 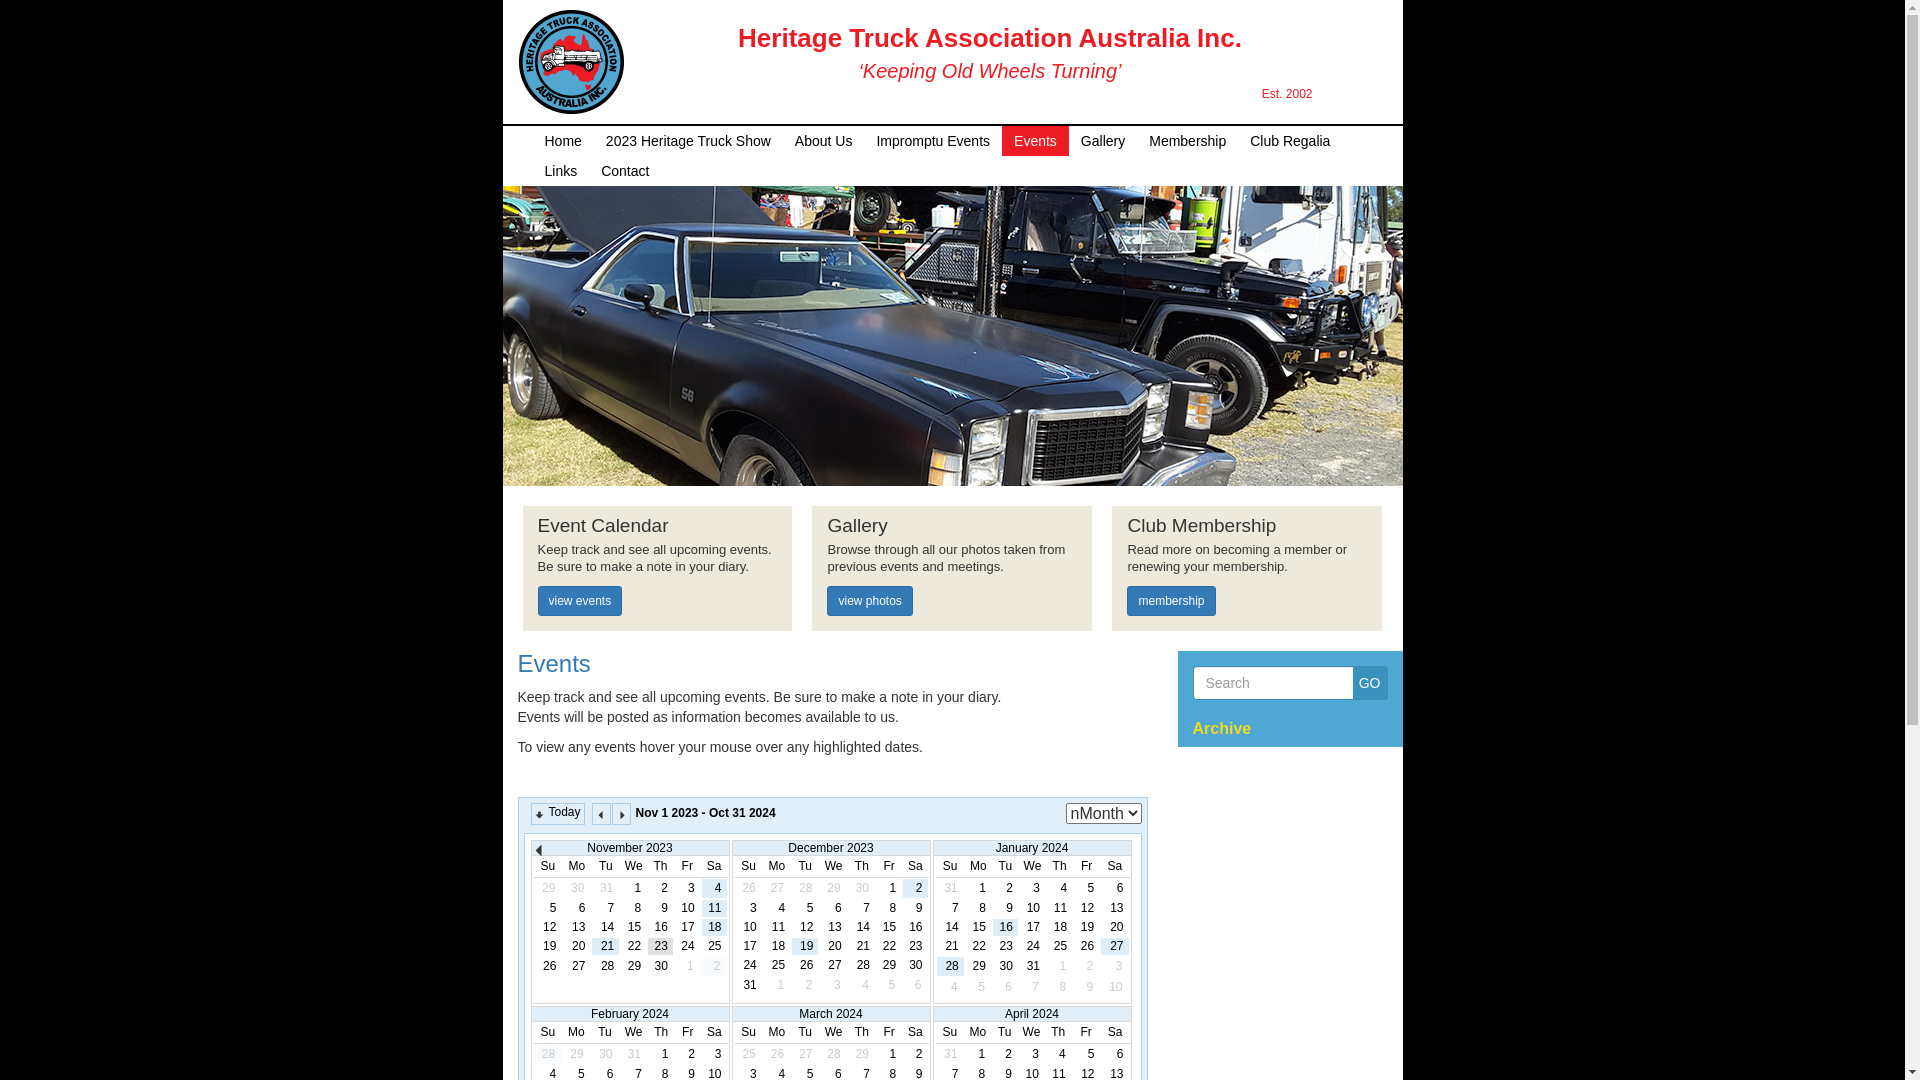 What do you see at coordinates (978, 888) in the screenshot?
I see `1` at bounding box center [978, 888].